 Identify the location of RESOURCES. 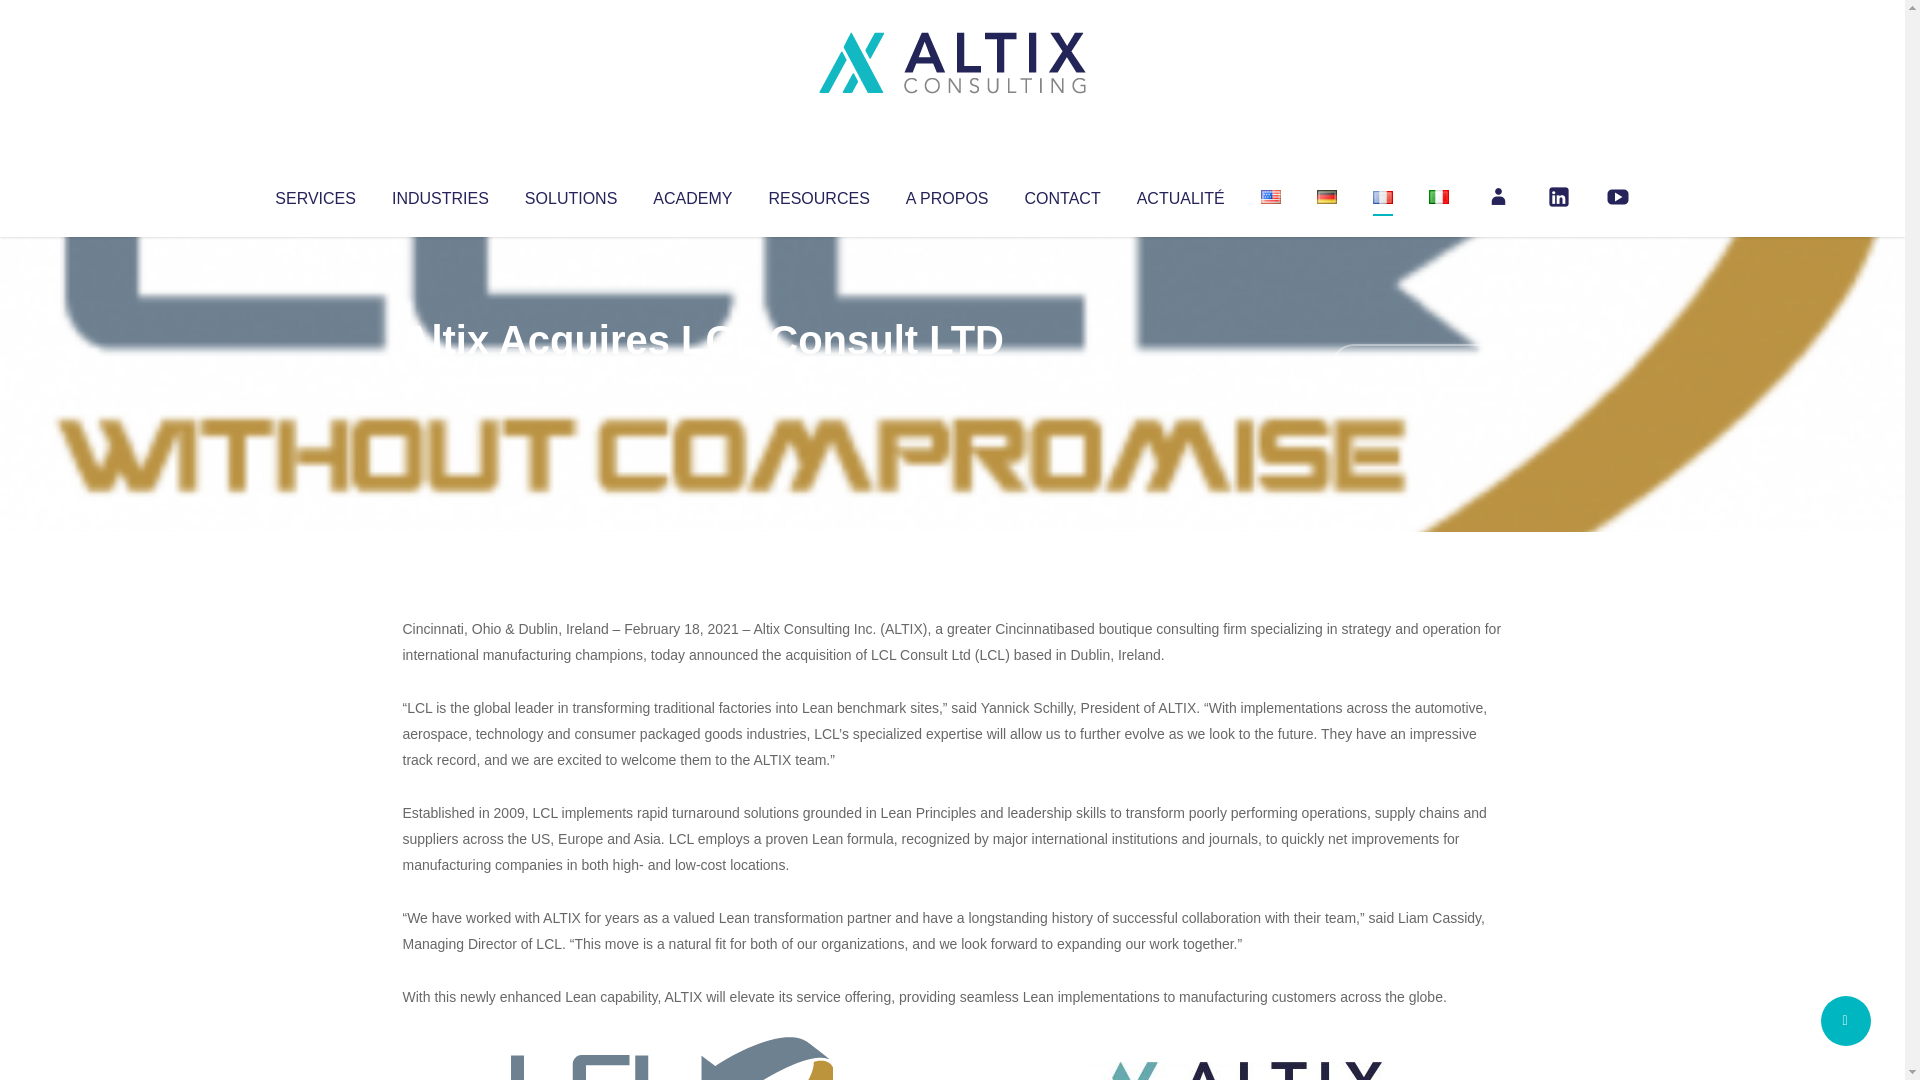
(818, 194).